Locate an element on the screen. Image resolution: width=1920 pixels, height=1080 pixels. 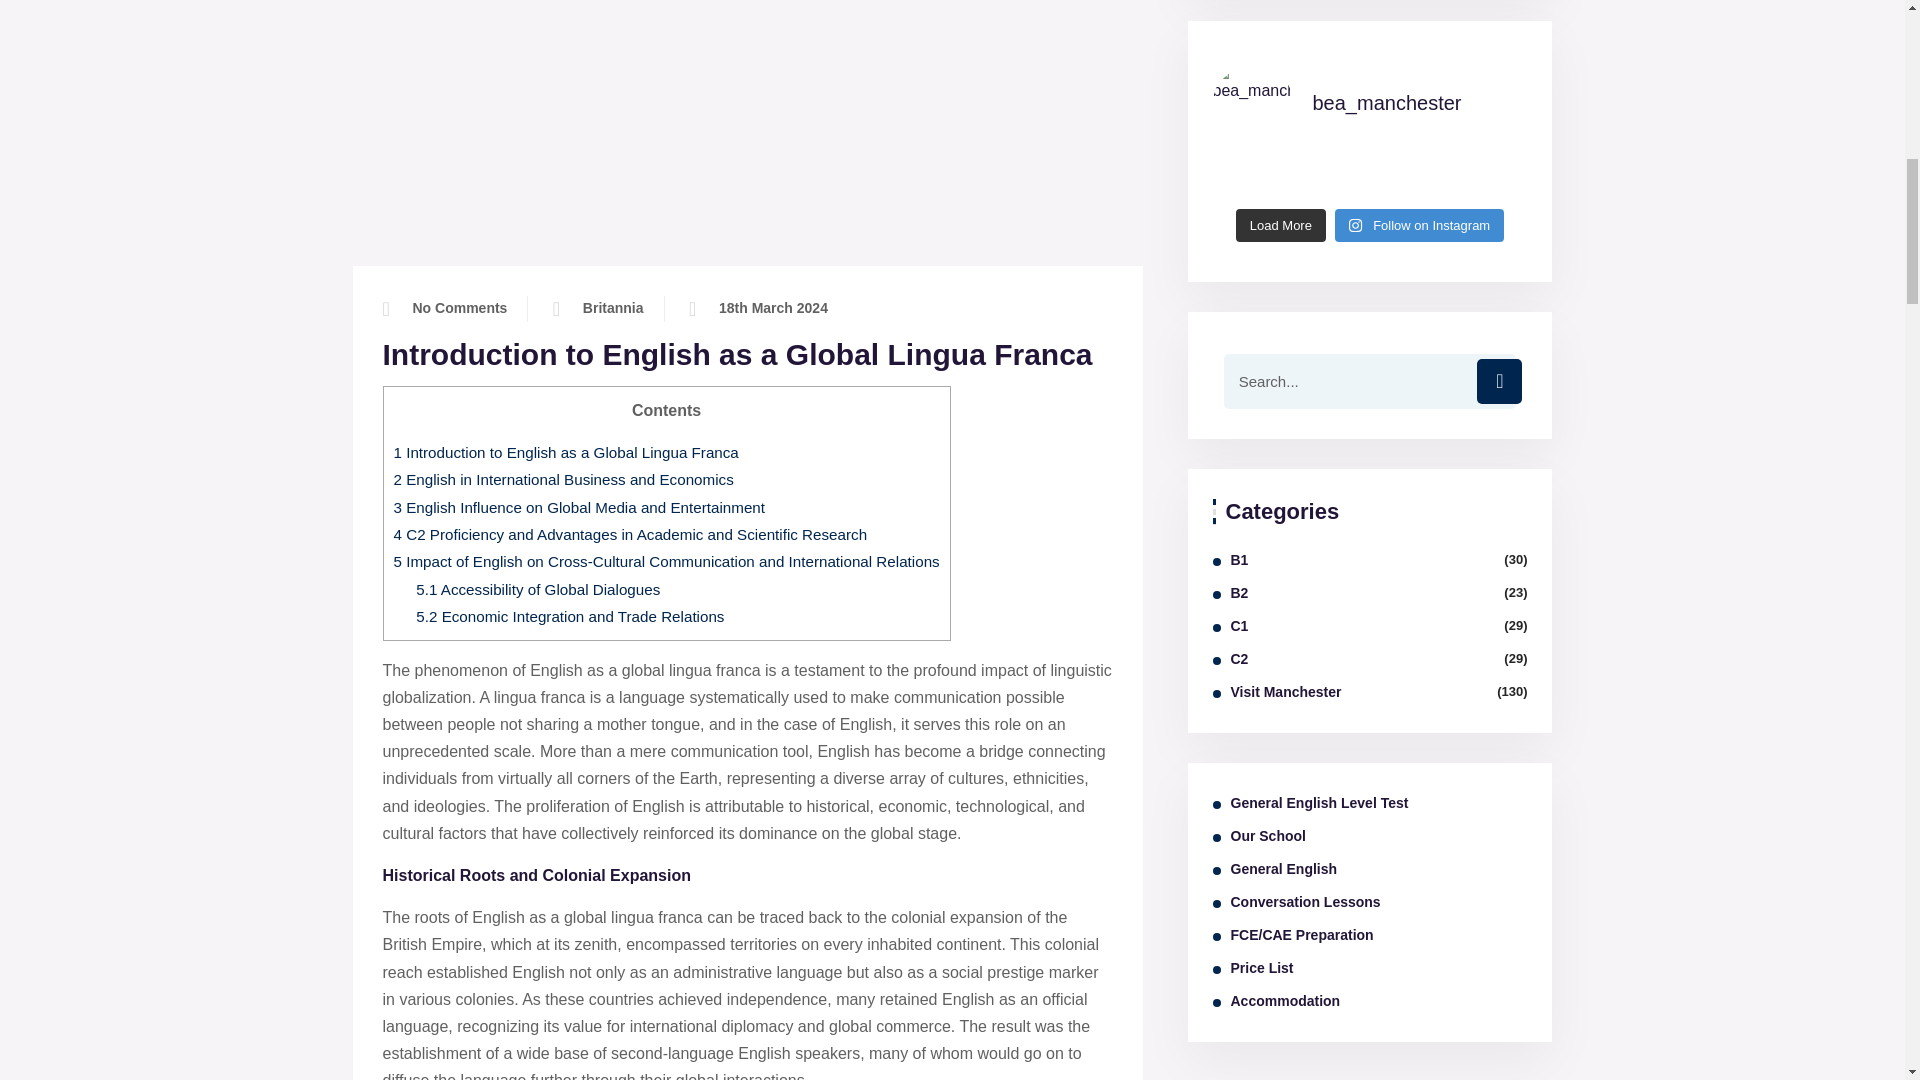
5.2 Economic Integration and Trade Relations is located at coordinates (570, 616).